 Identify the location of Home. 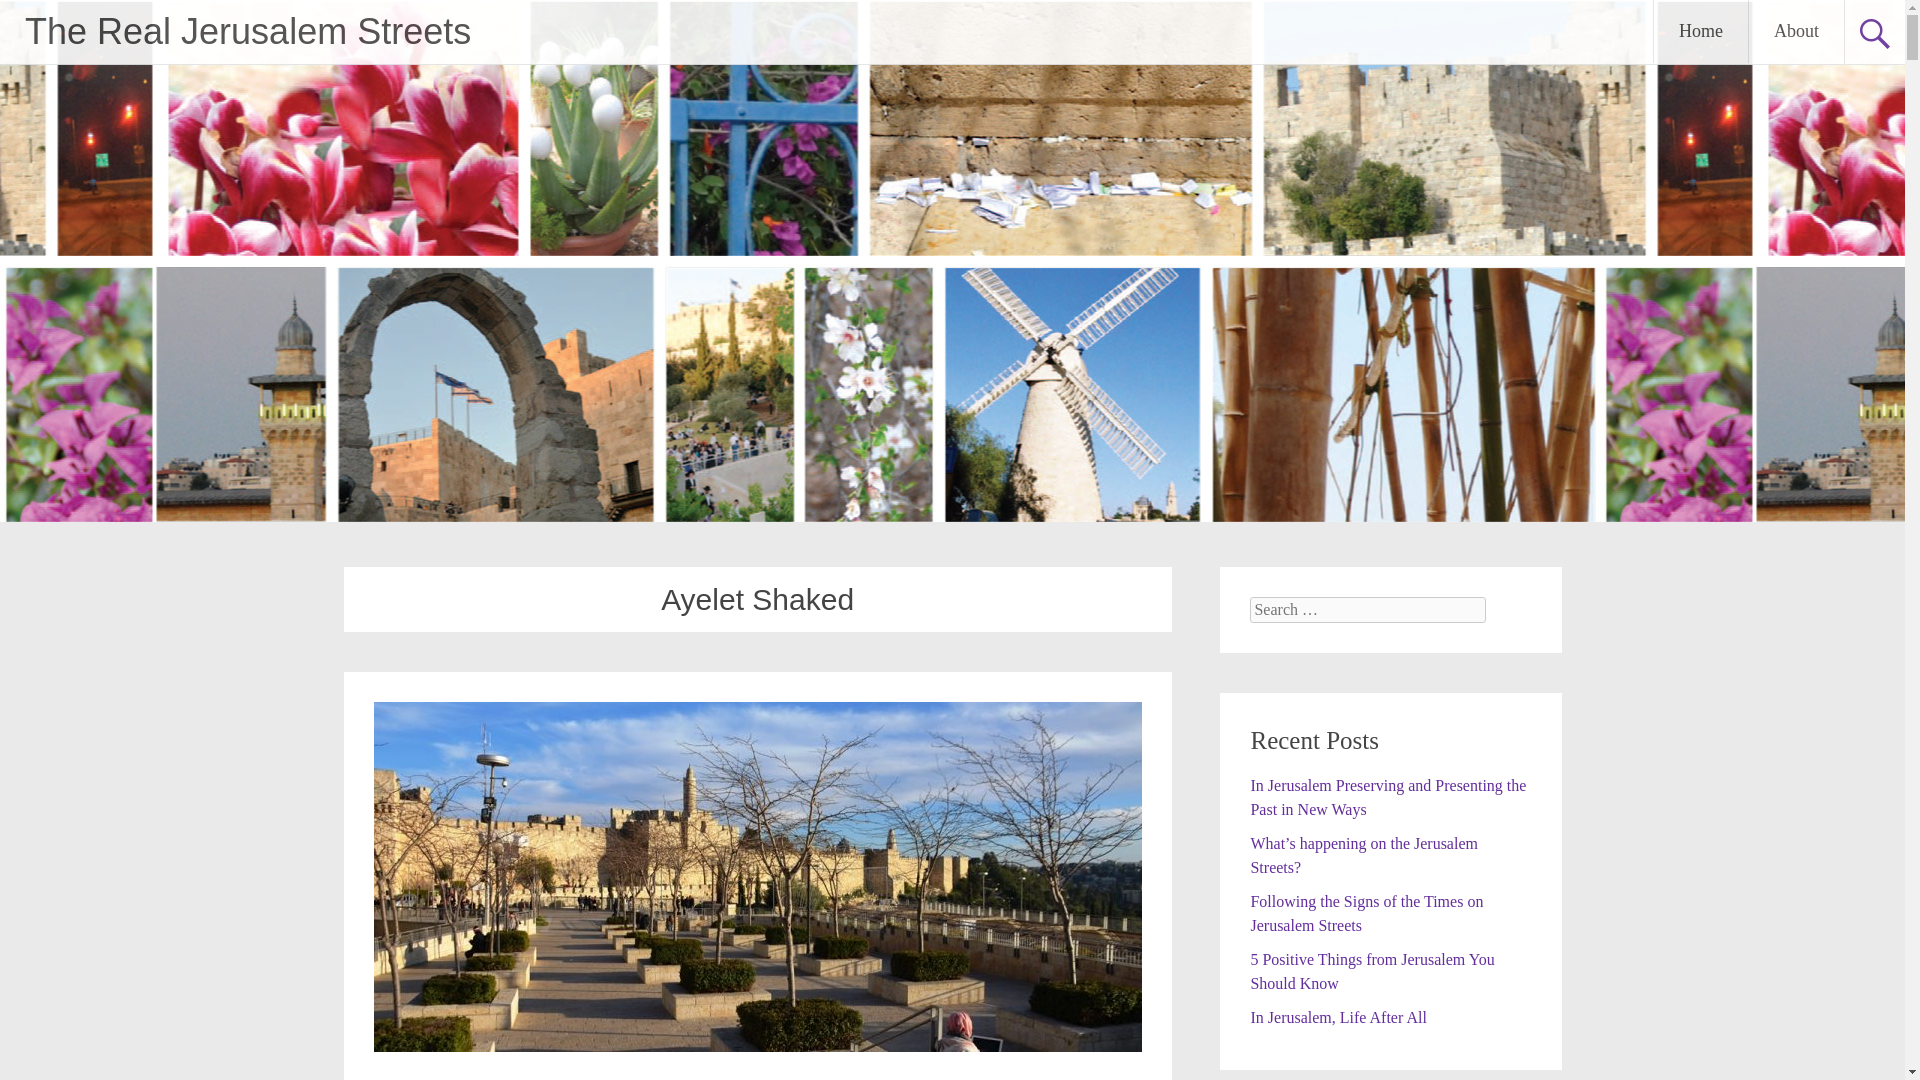
(1700, 31).